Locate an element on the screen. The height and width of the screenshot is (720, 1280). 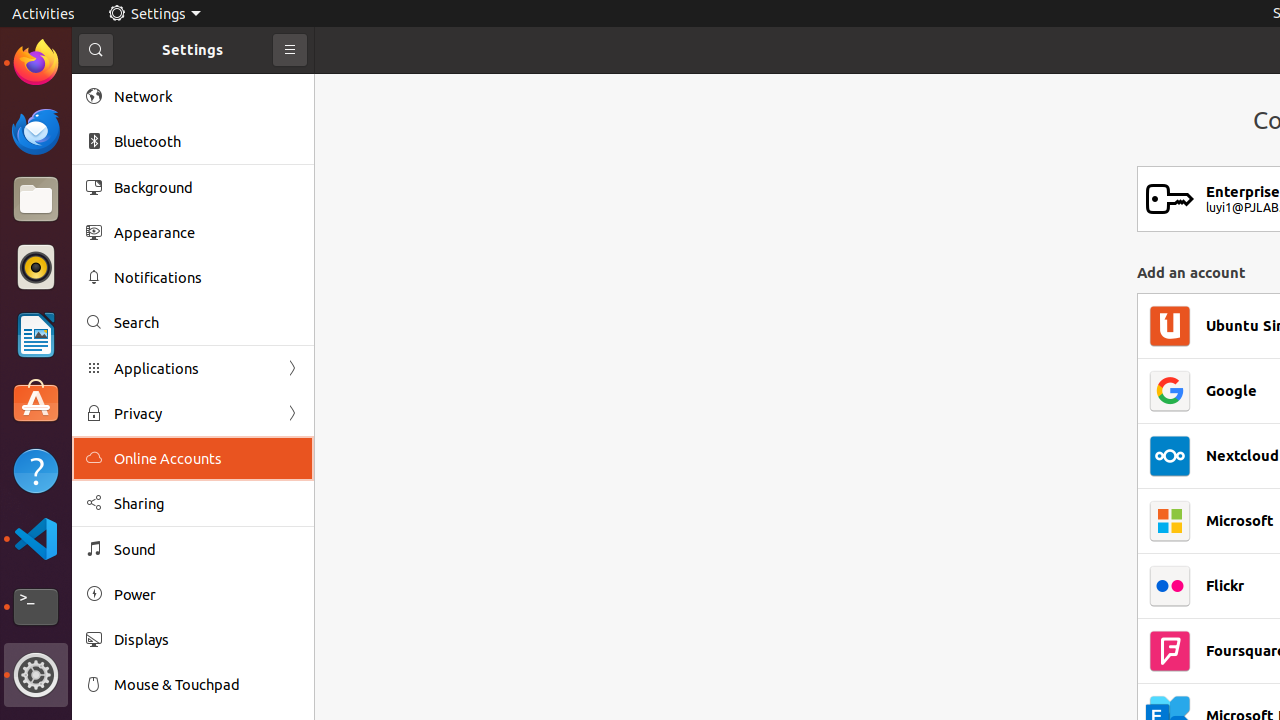
Settings is located at coordinates (36, 675).